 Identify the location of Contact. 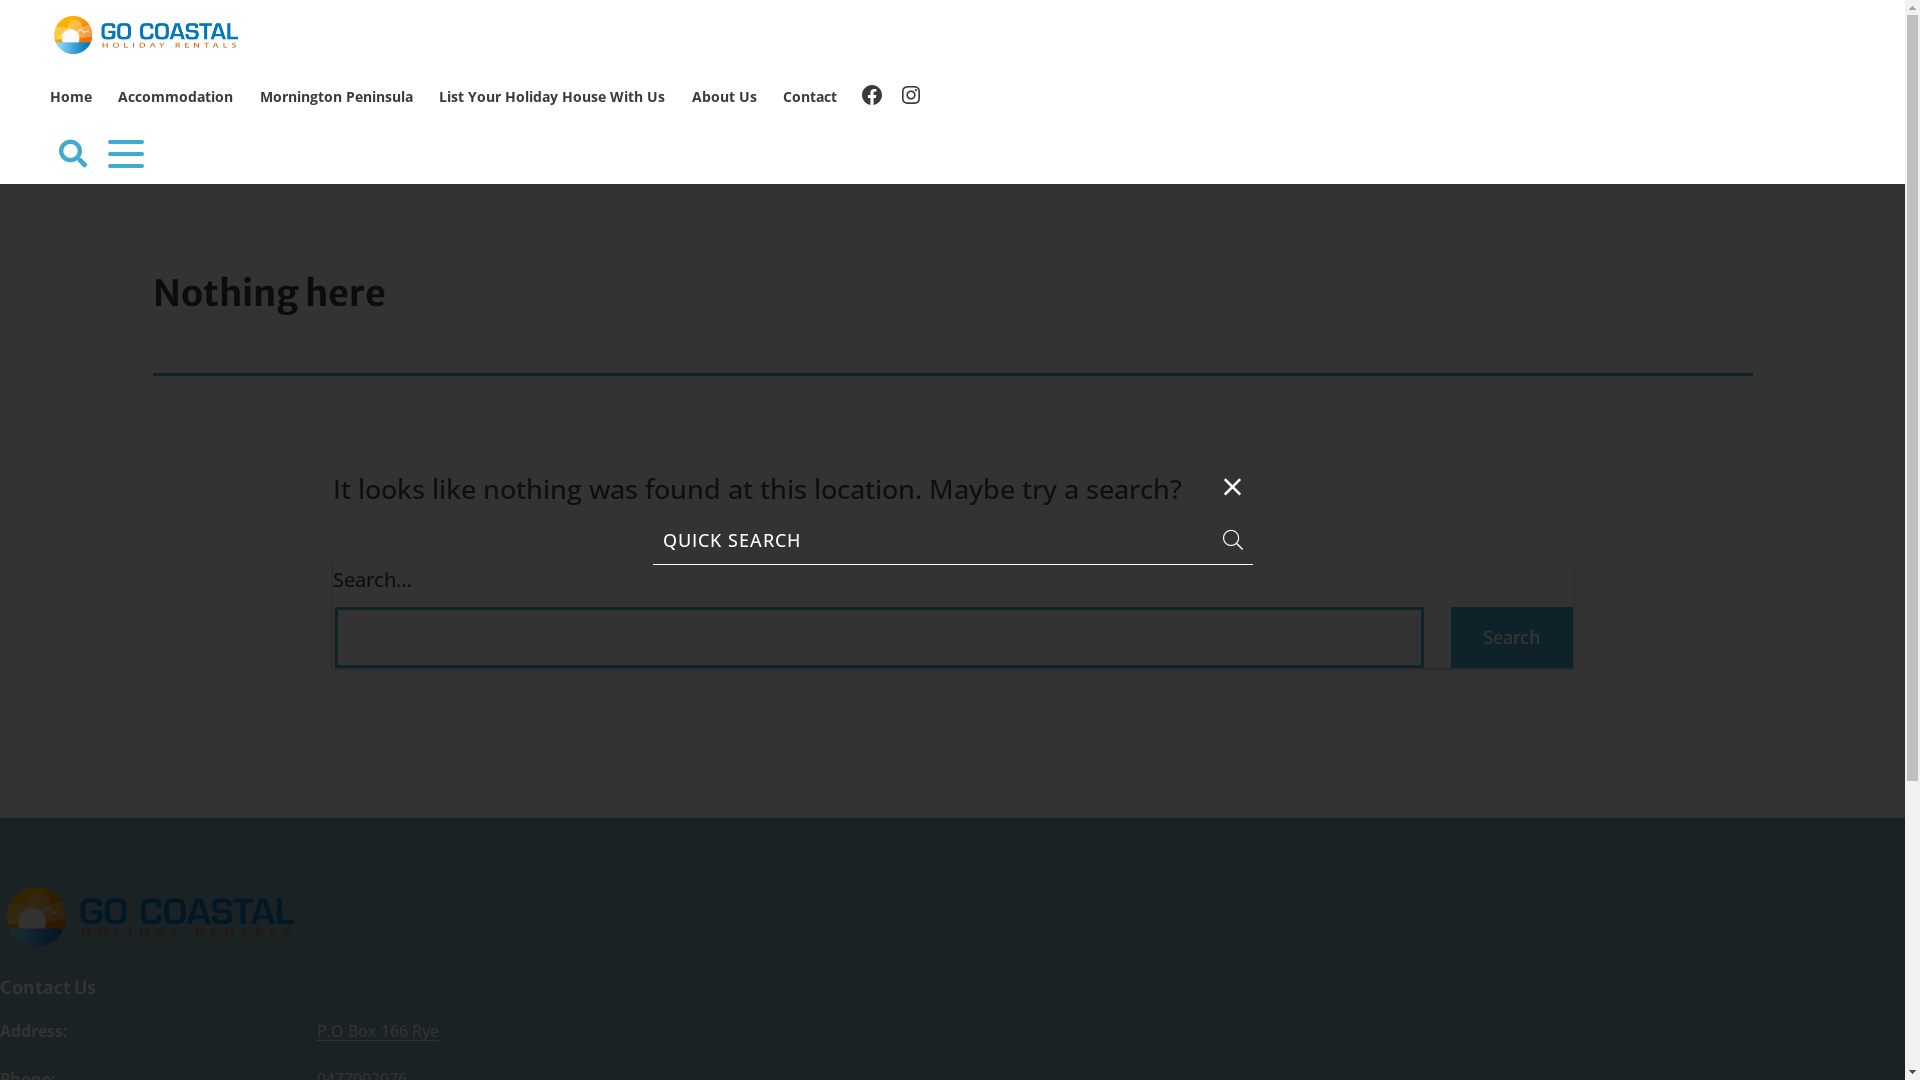
(810, 98).